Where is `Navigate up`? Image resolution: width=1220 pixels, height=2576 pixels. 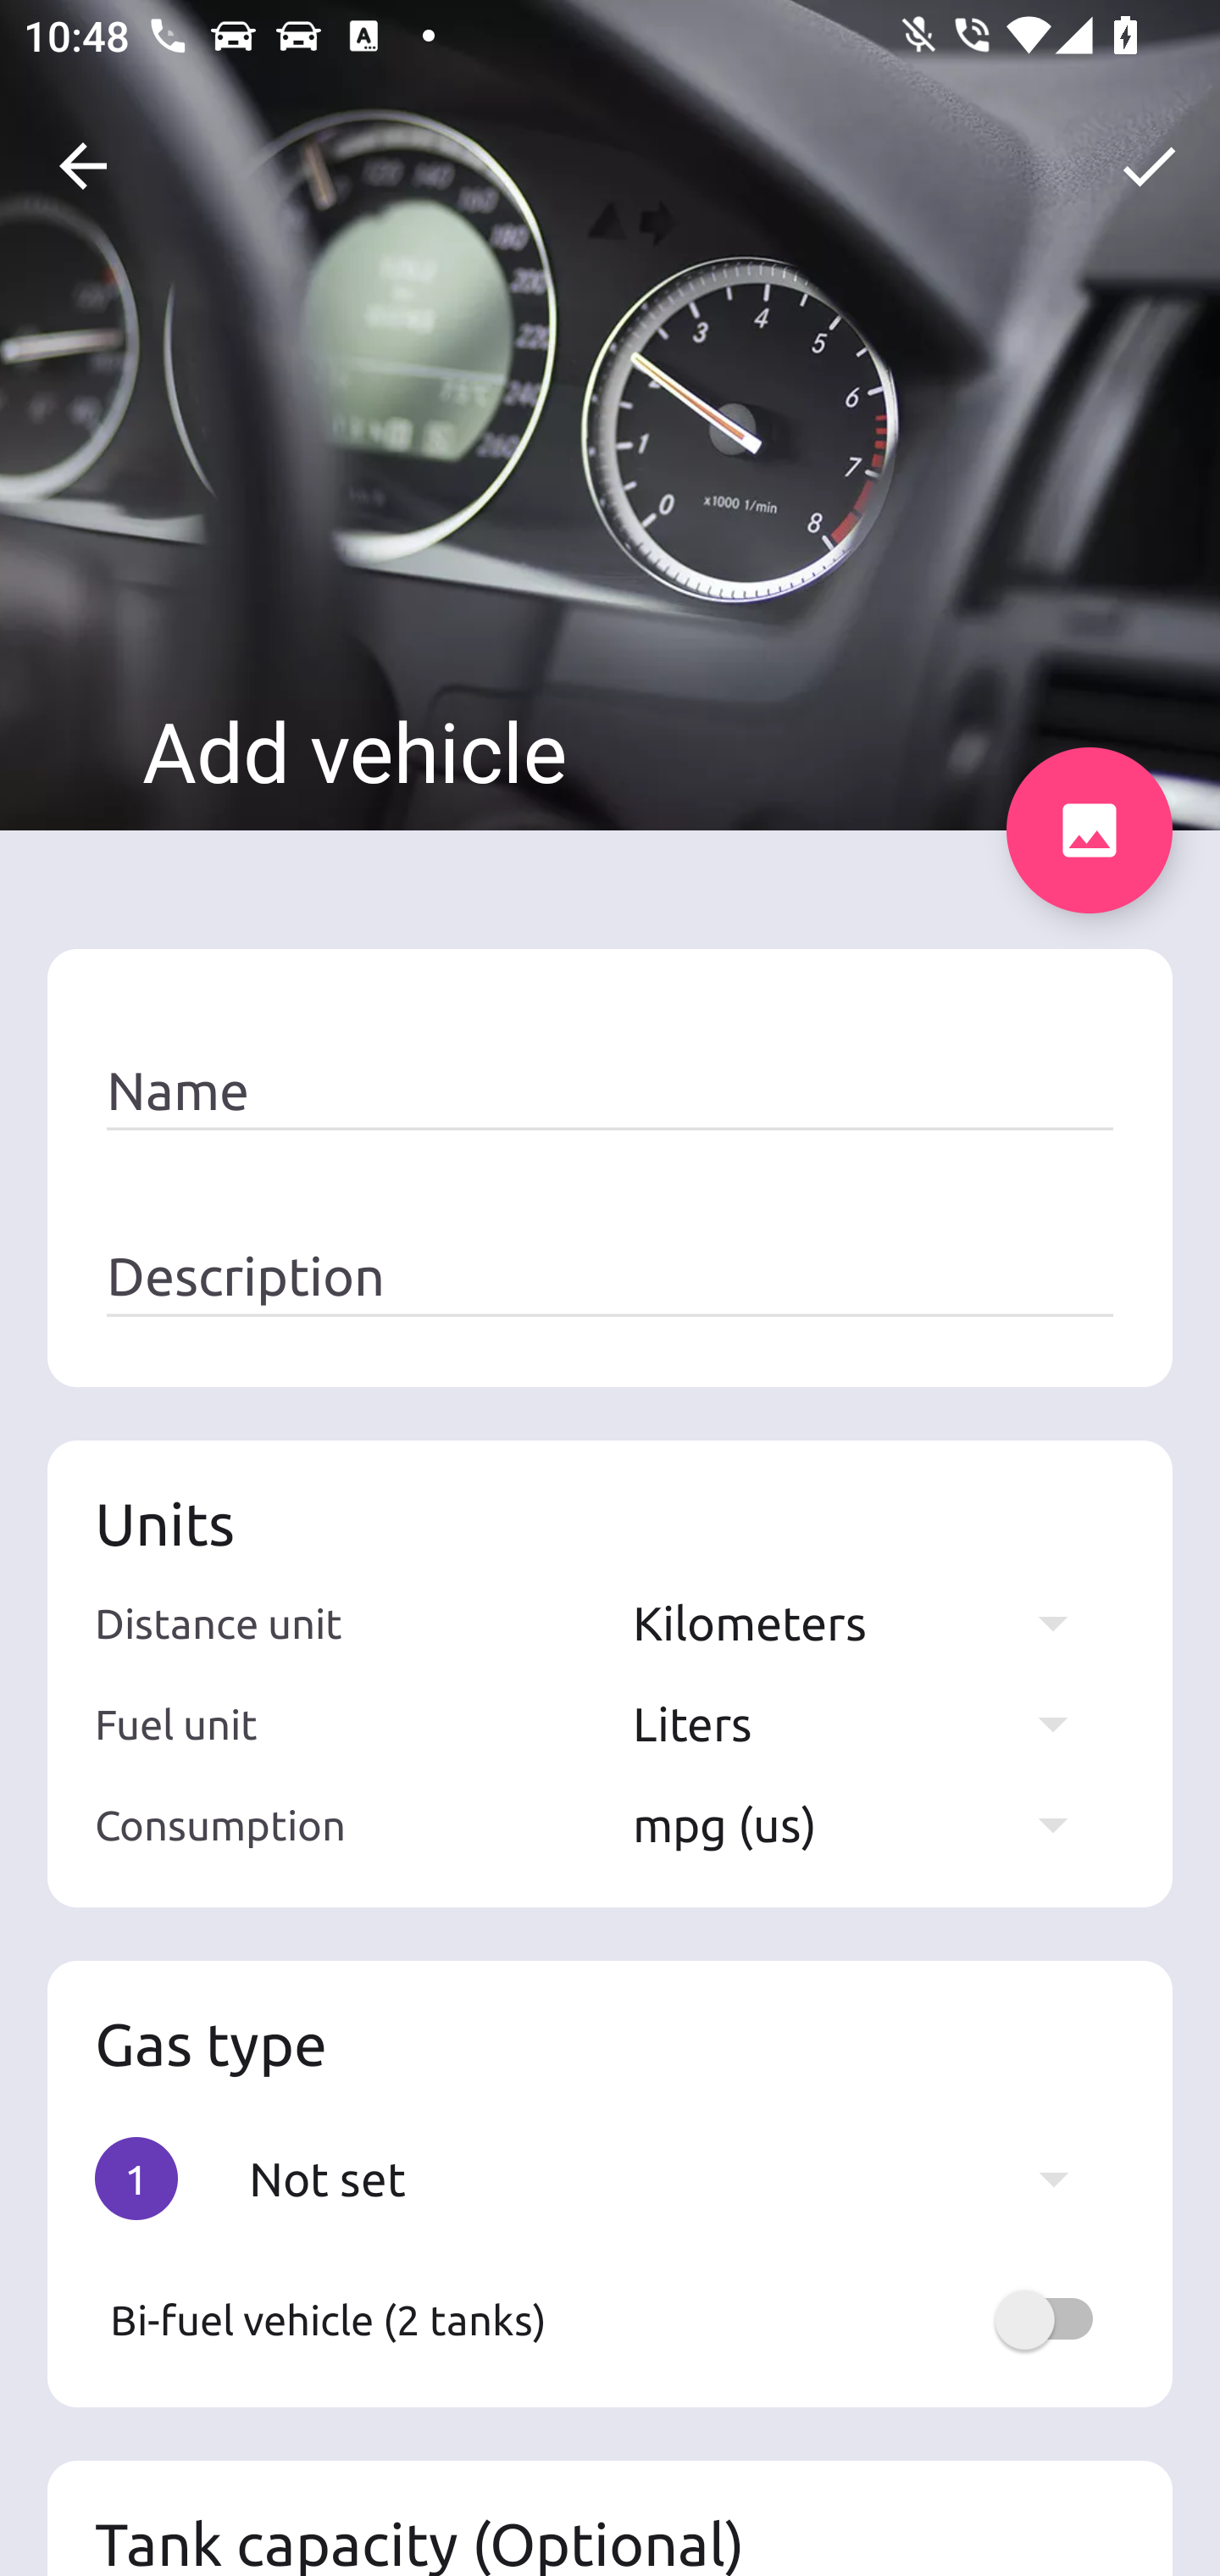
Navigate up is located at coordinates (83, 166).